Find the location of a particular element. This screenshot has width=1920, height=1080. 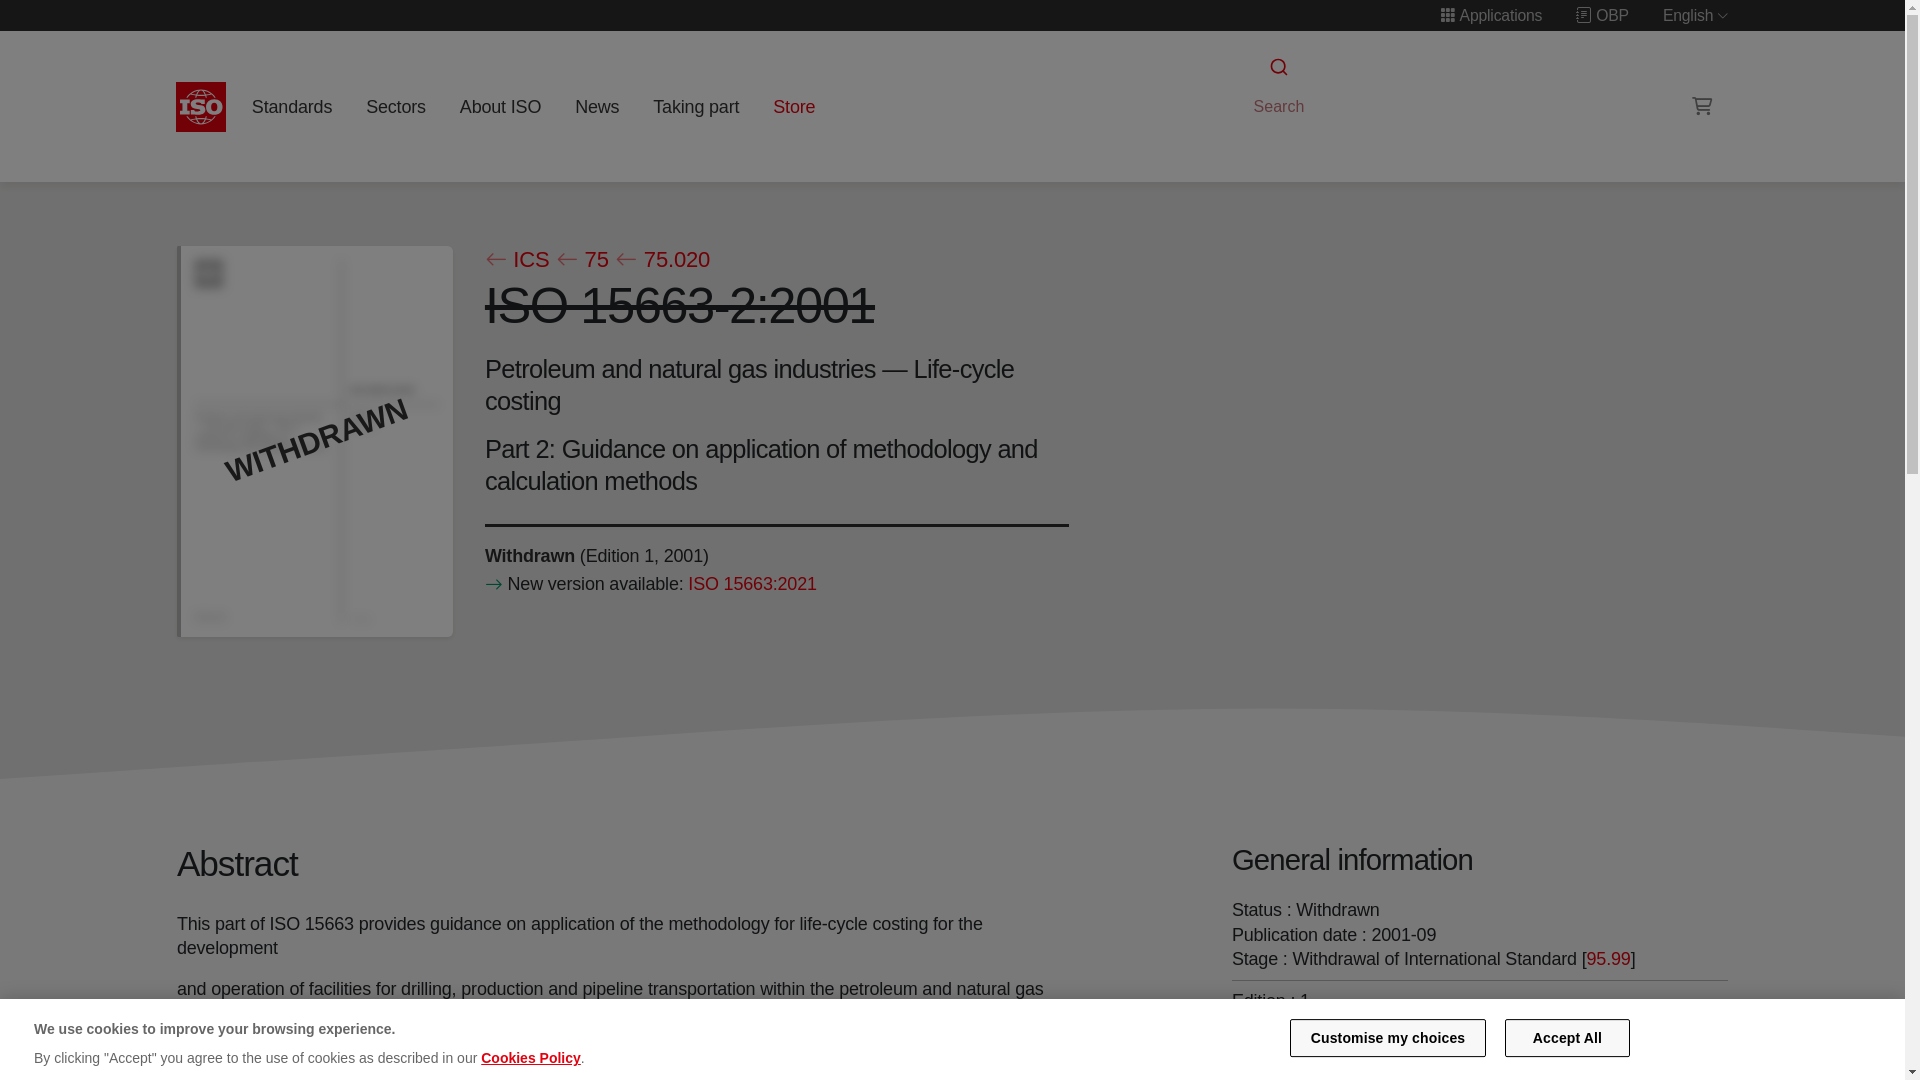

Shopping cart is located at coordinates (1702, 106).